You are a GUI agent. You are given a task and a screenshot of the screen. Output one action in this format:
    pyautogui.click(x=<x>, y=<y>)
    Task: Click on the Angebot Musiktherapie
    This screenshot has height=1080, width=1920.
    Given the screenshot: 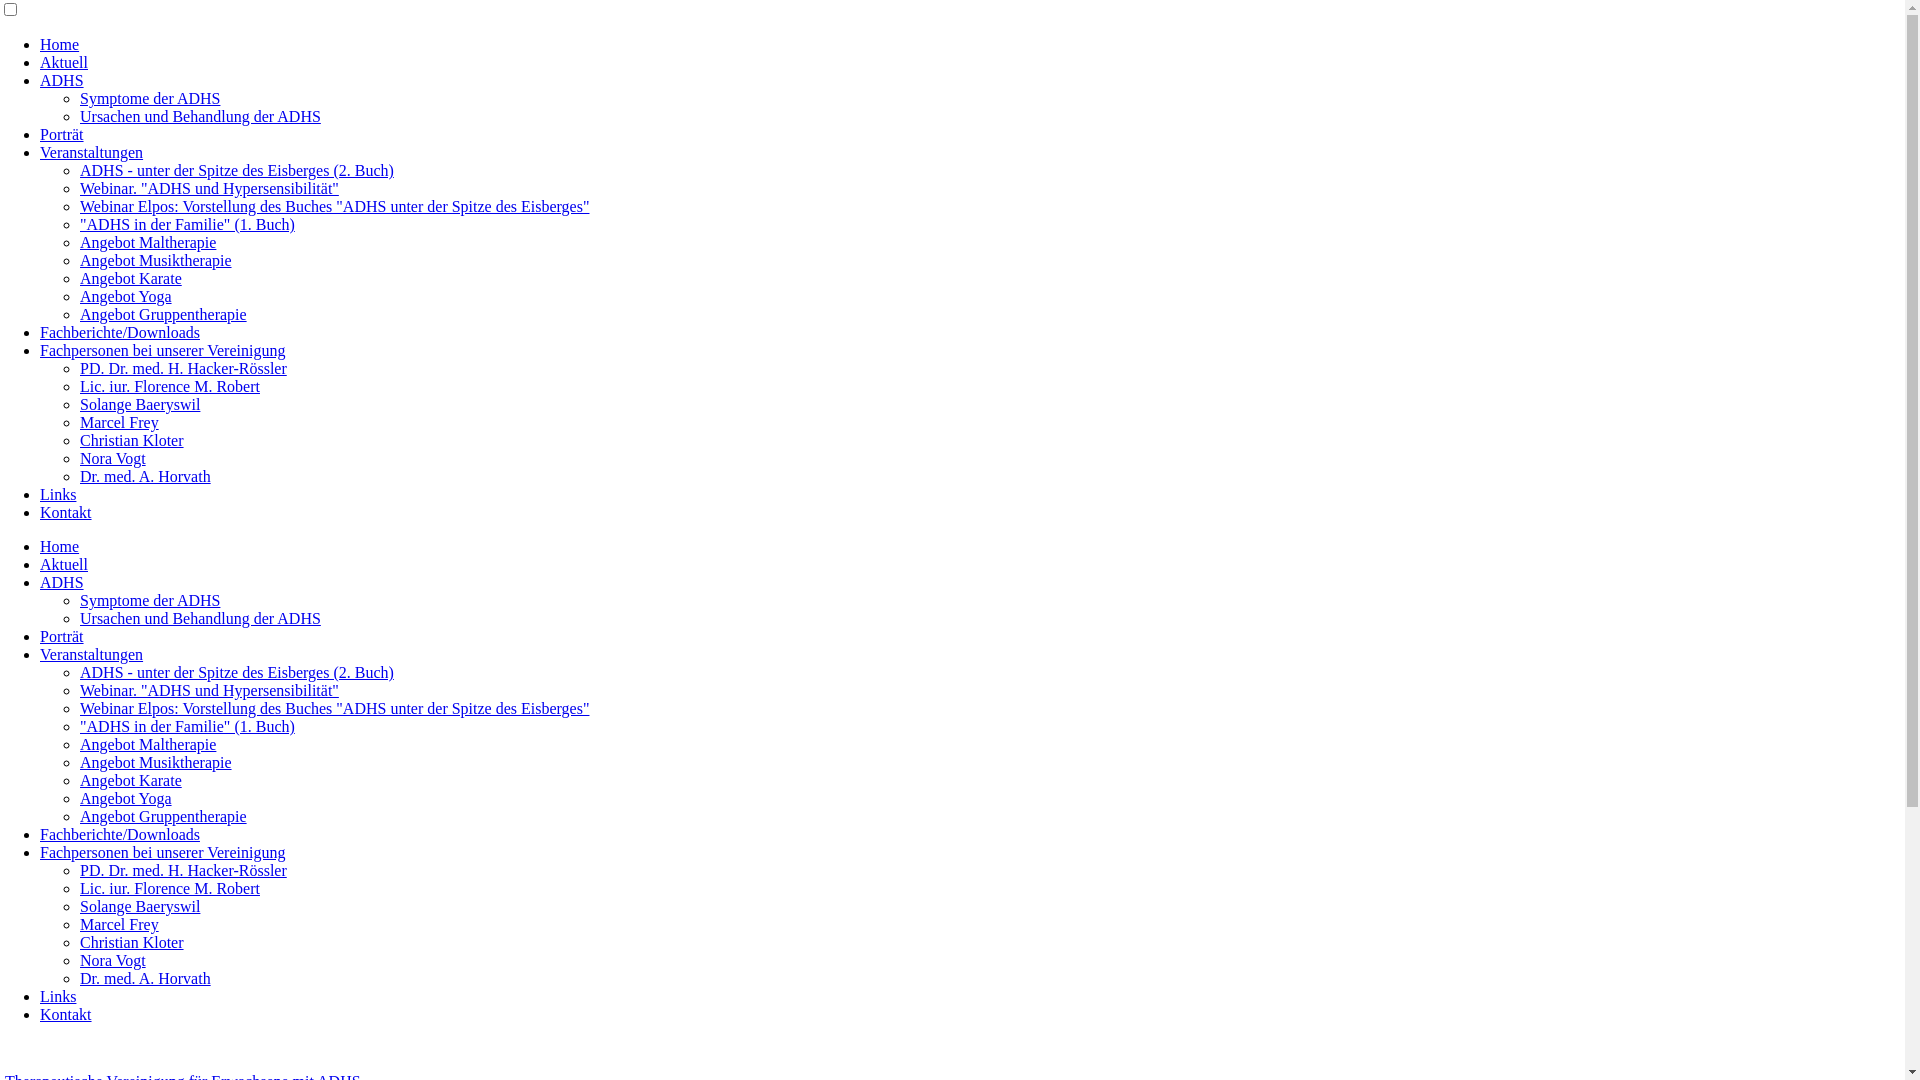 What is the action you would take?
    pyautogui.click(x=156, y=762)
    